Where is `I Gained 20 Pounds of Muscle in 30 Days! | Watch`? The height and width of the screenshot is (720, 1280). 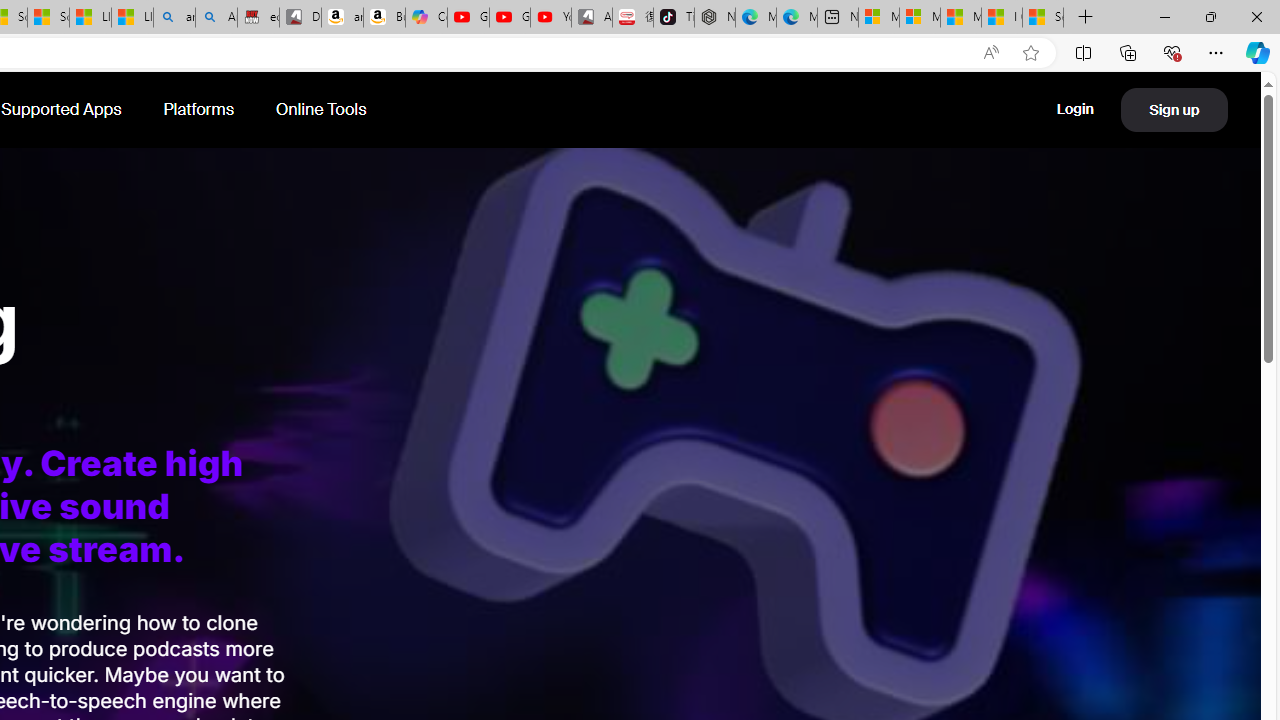 I Gained 20 Pounds of Muscle in 30 Days! | Watch is located at coordinates (1001, 18).